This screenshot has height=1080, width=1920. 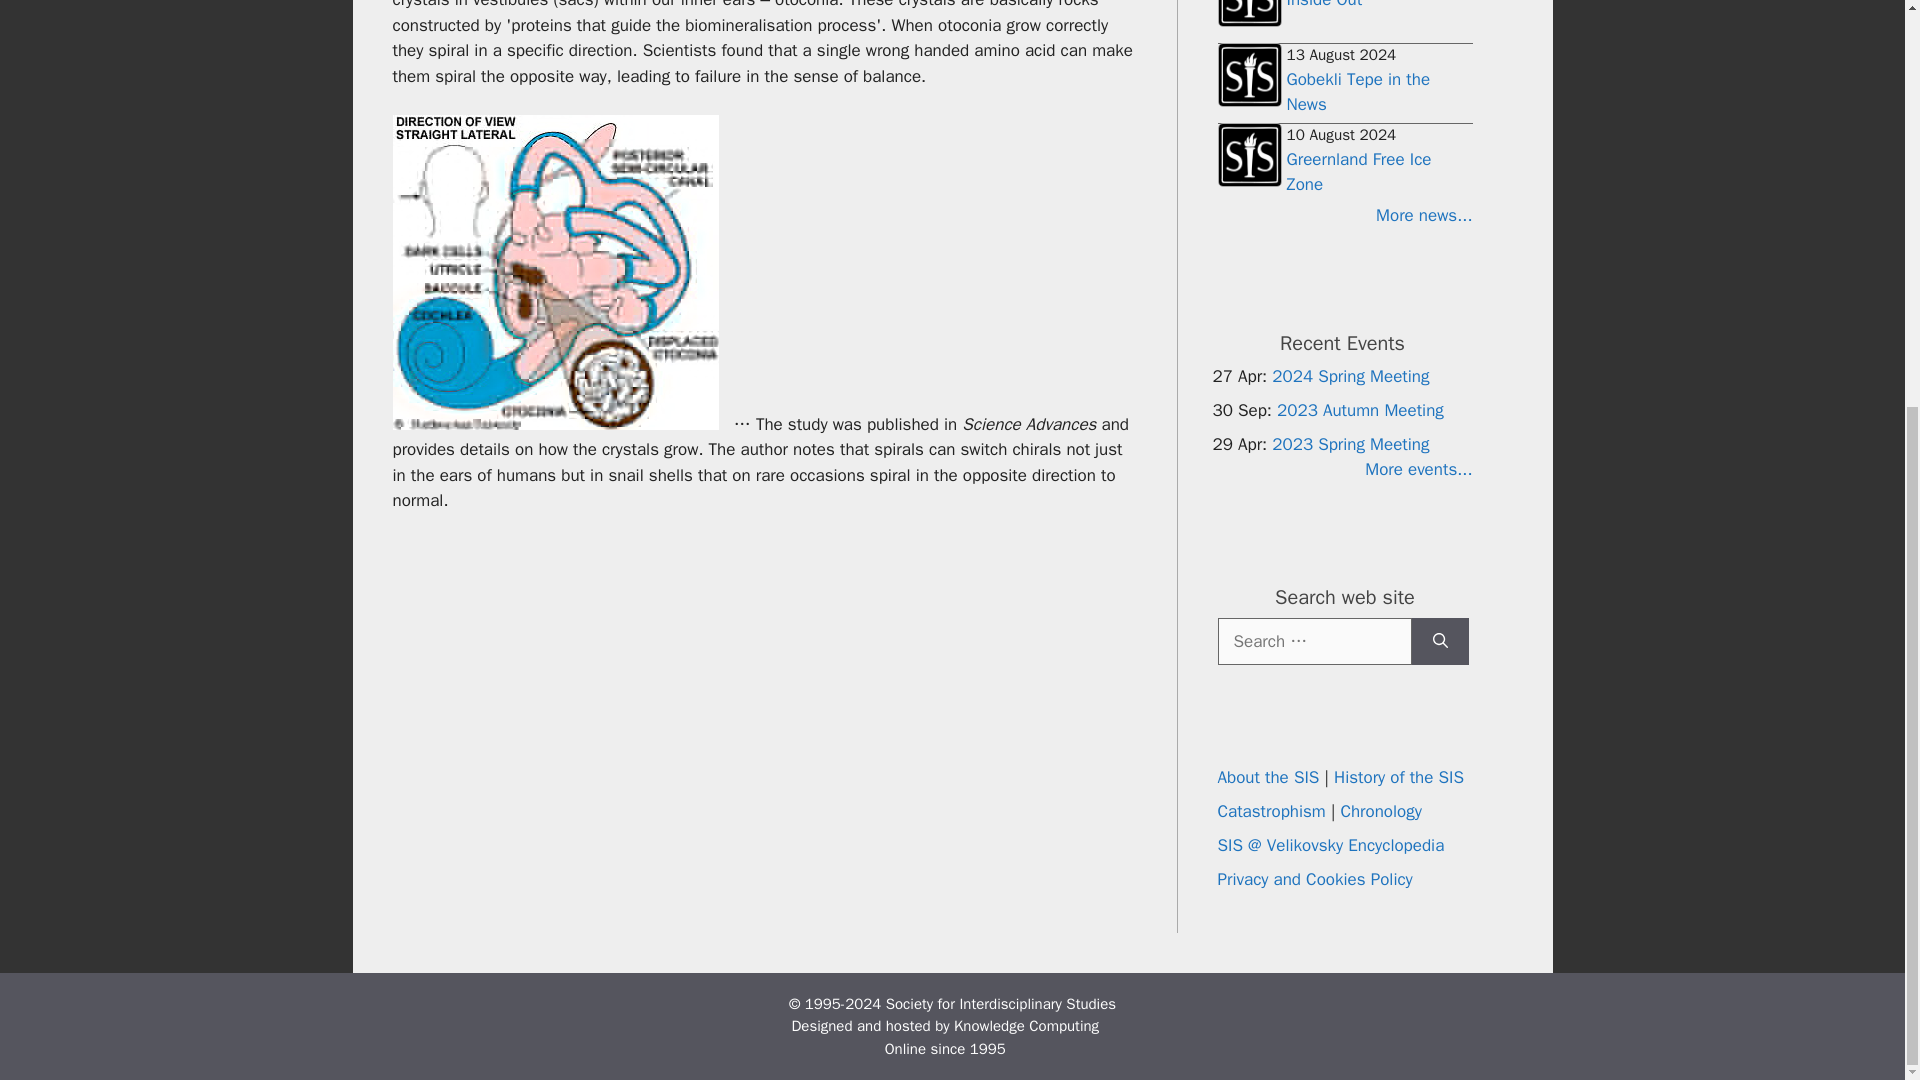 What do you see at coordinates (1324, 4) in the screenshot?
I see `Inside Out` at bounding box center [1324, 4].